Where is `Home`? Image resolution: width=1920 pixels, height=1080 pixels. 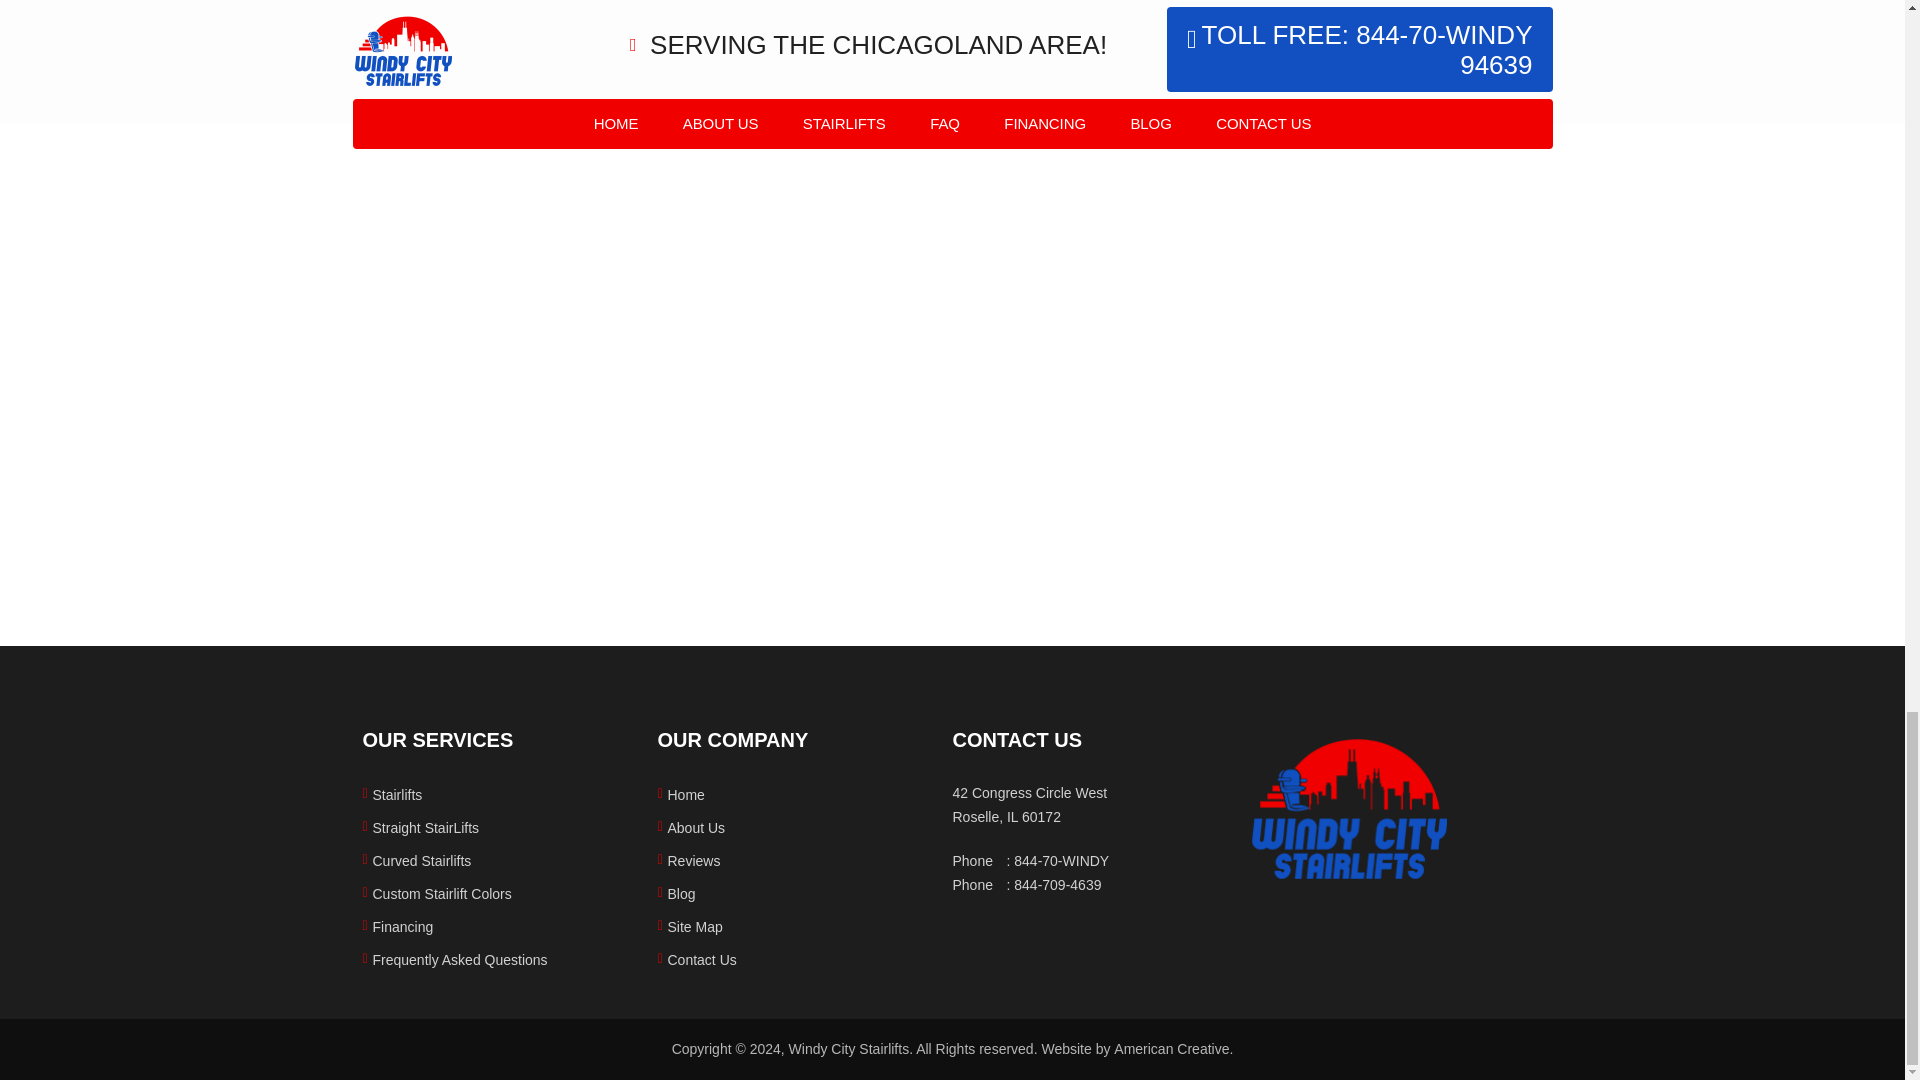
Home is located at coordinates (686, 795).